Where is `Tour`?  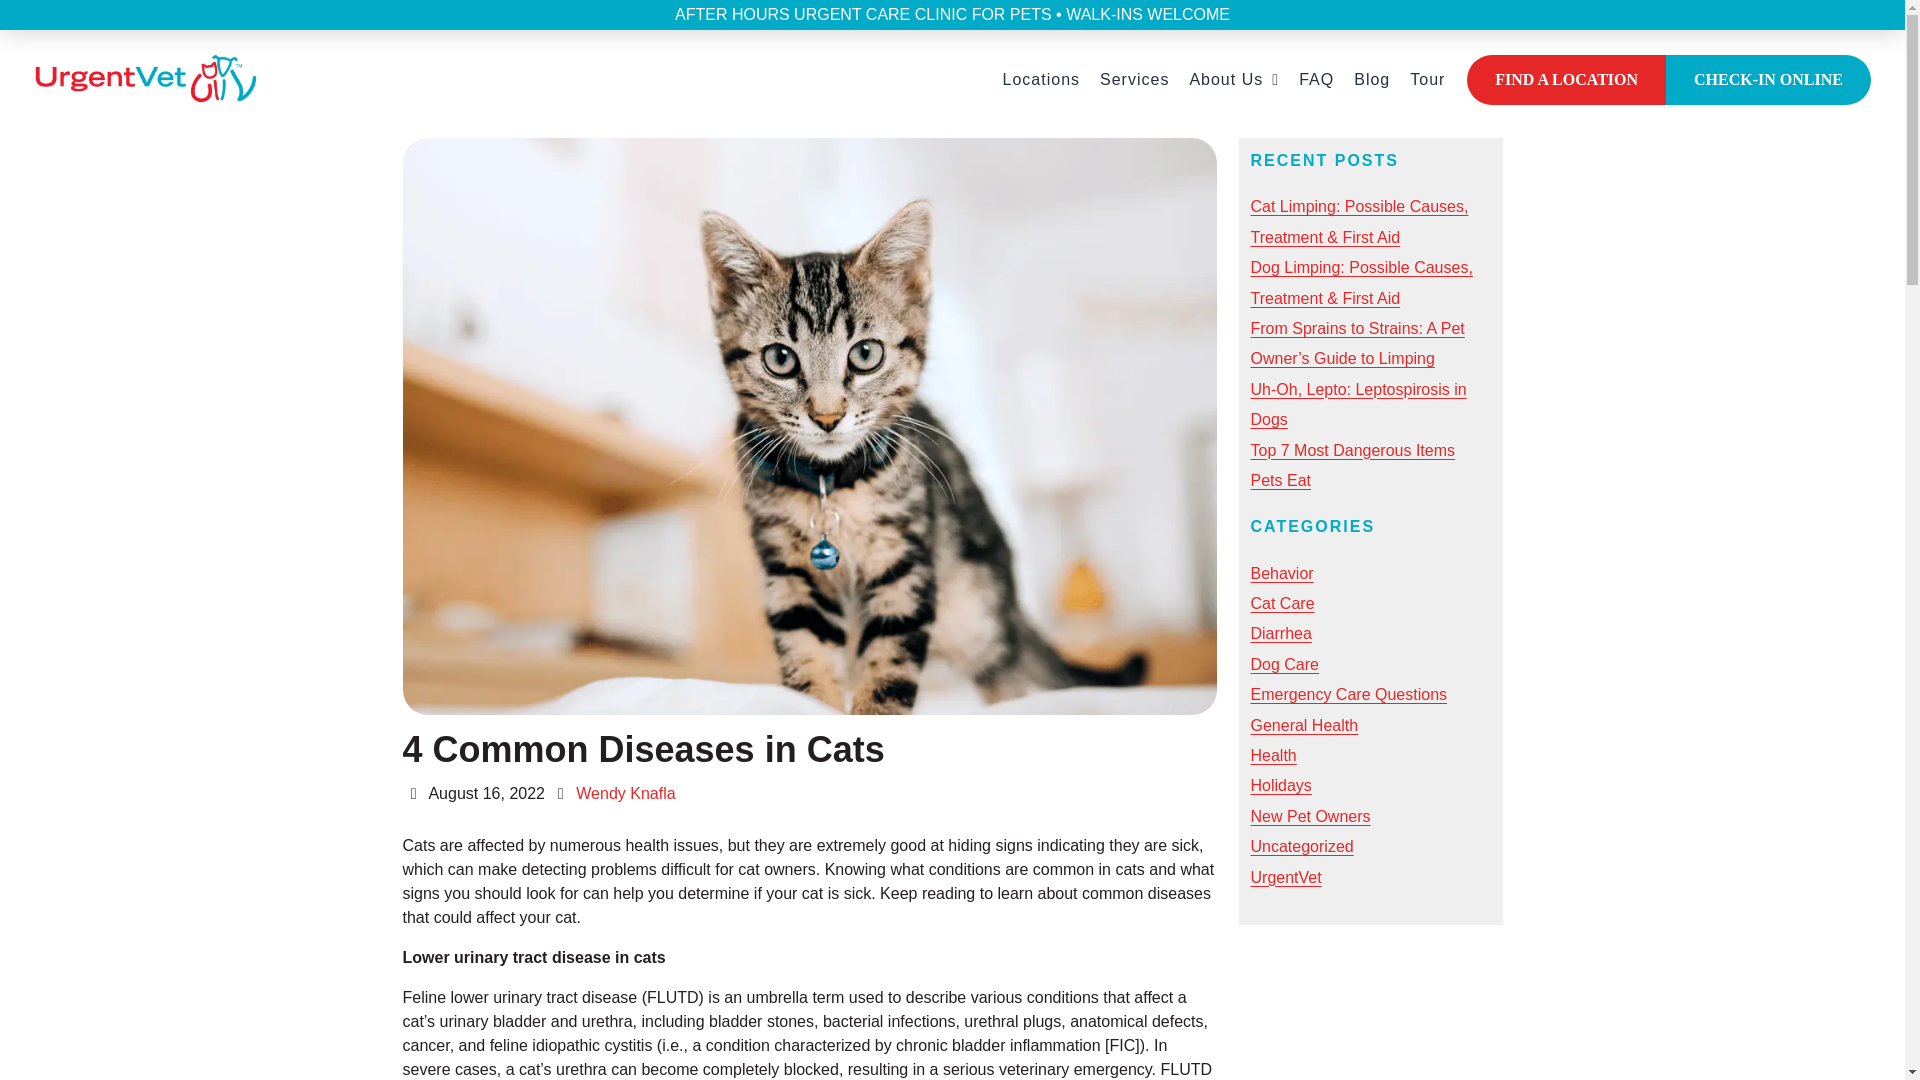
Tour is located at coordinates (1427, 80).